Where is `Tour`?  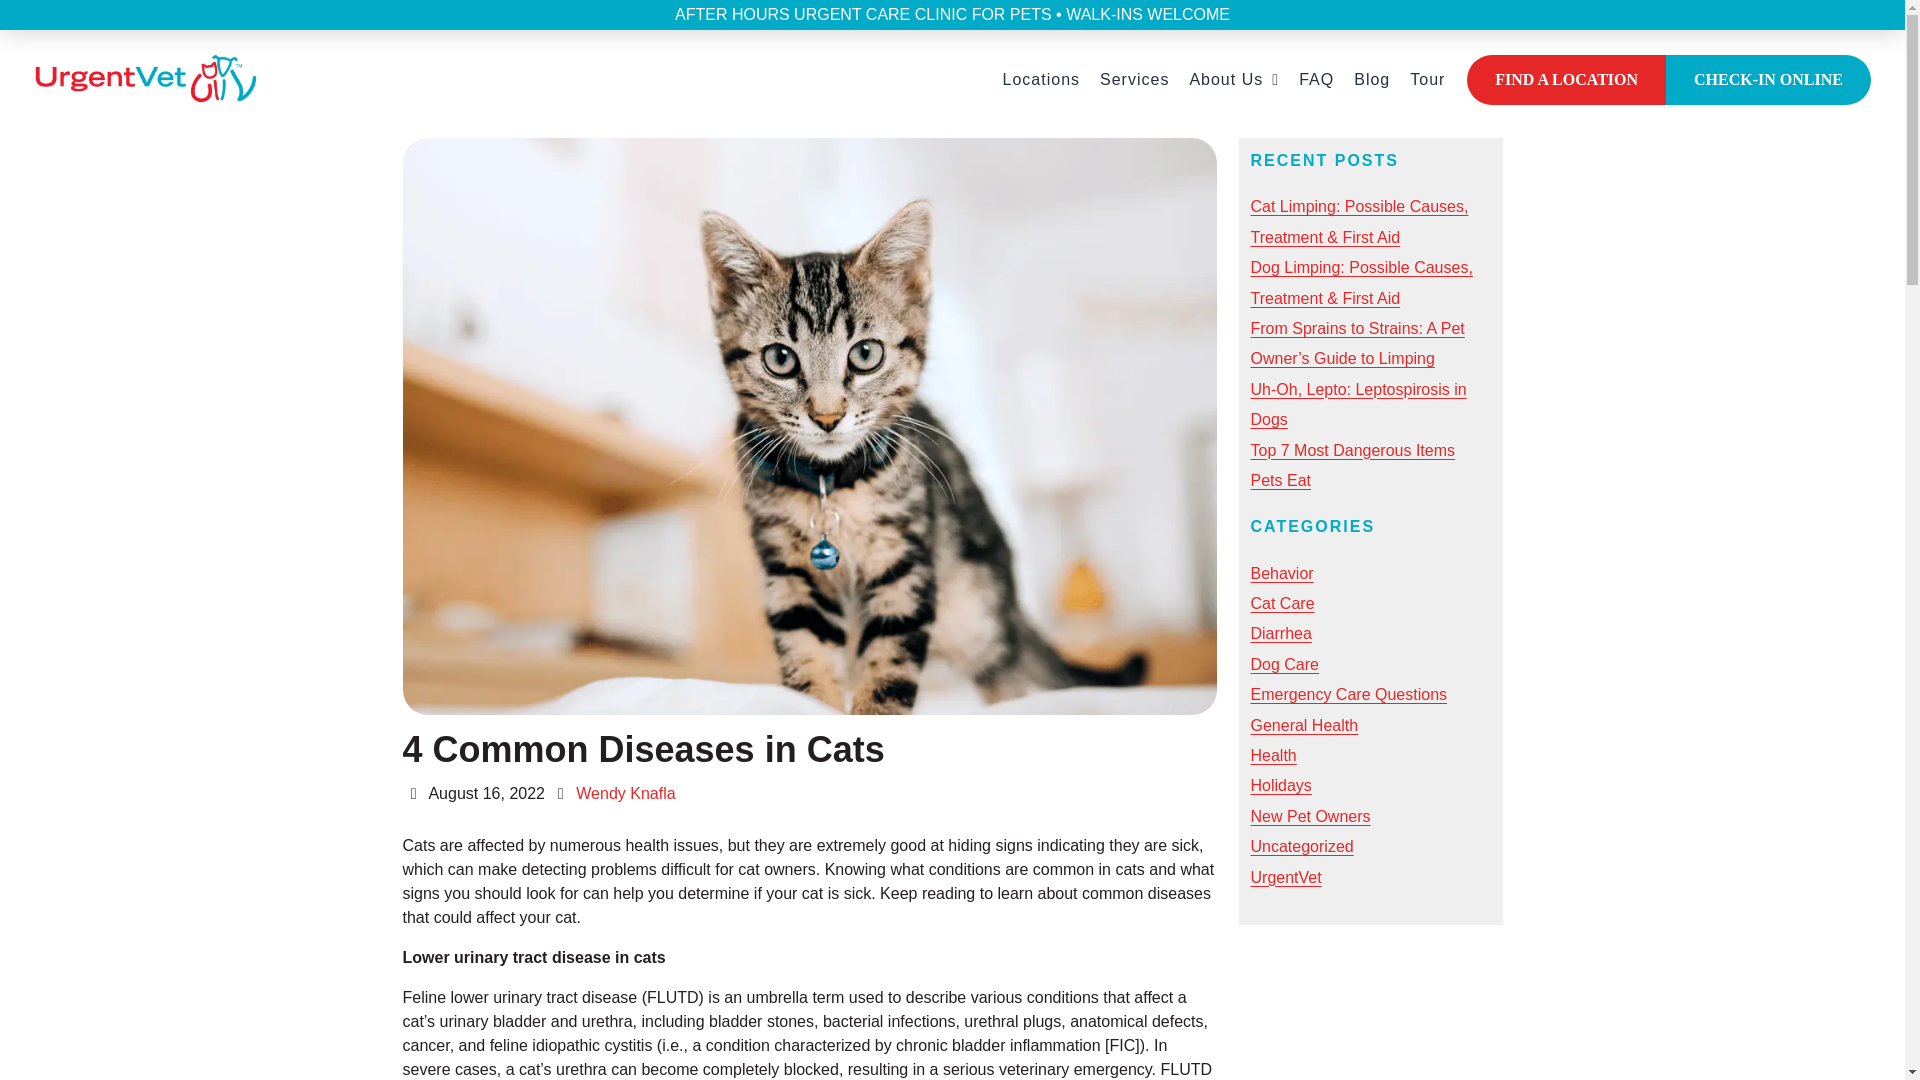
Tour is located at coordinates (1427, 80).